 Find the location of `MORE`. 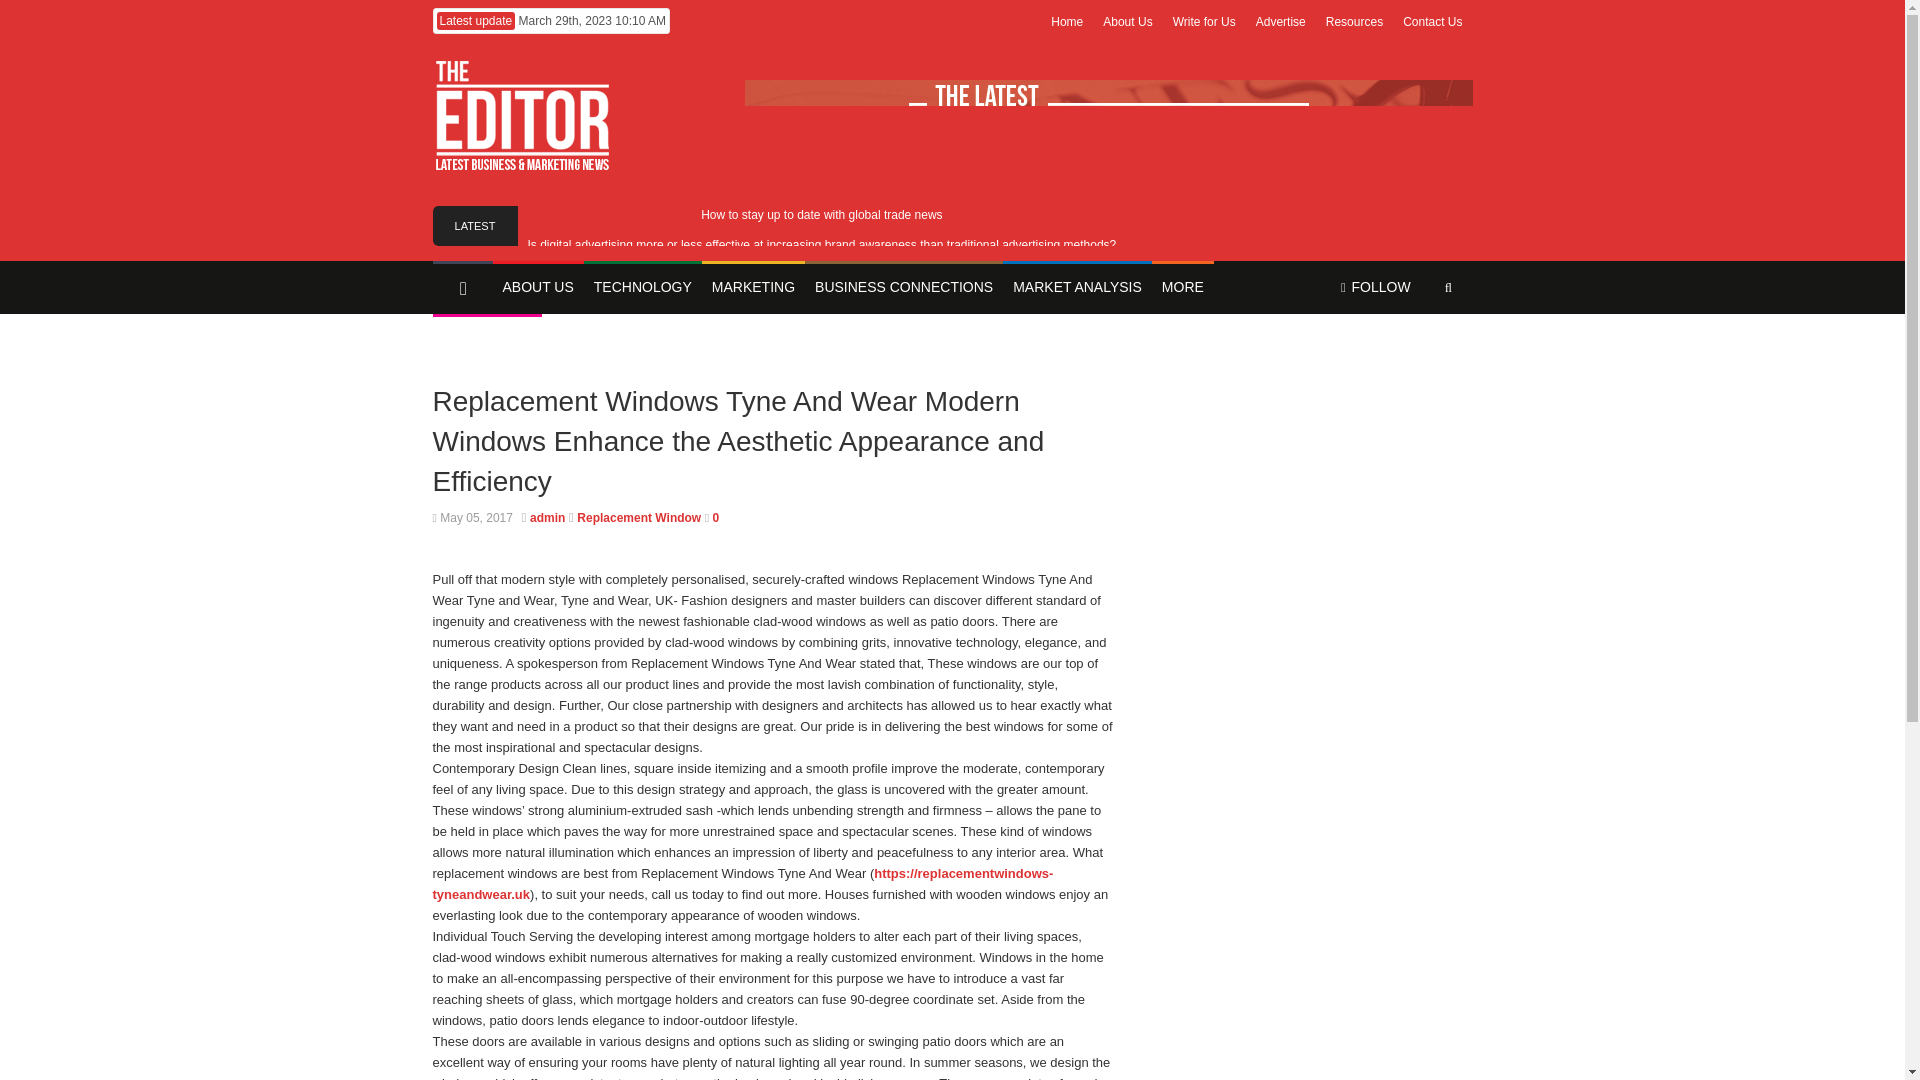

MORE is located at coordinates (1182, 288).